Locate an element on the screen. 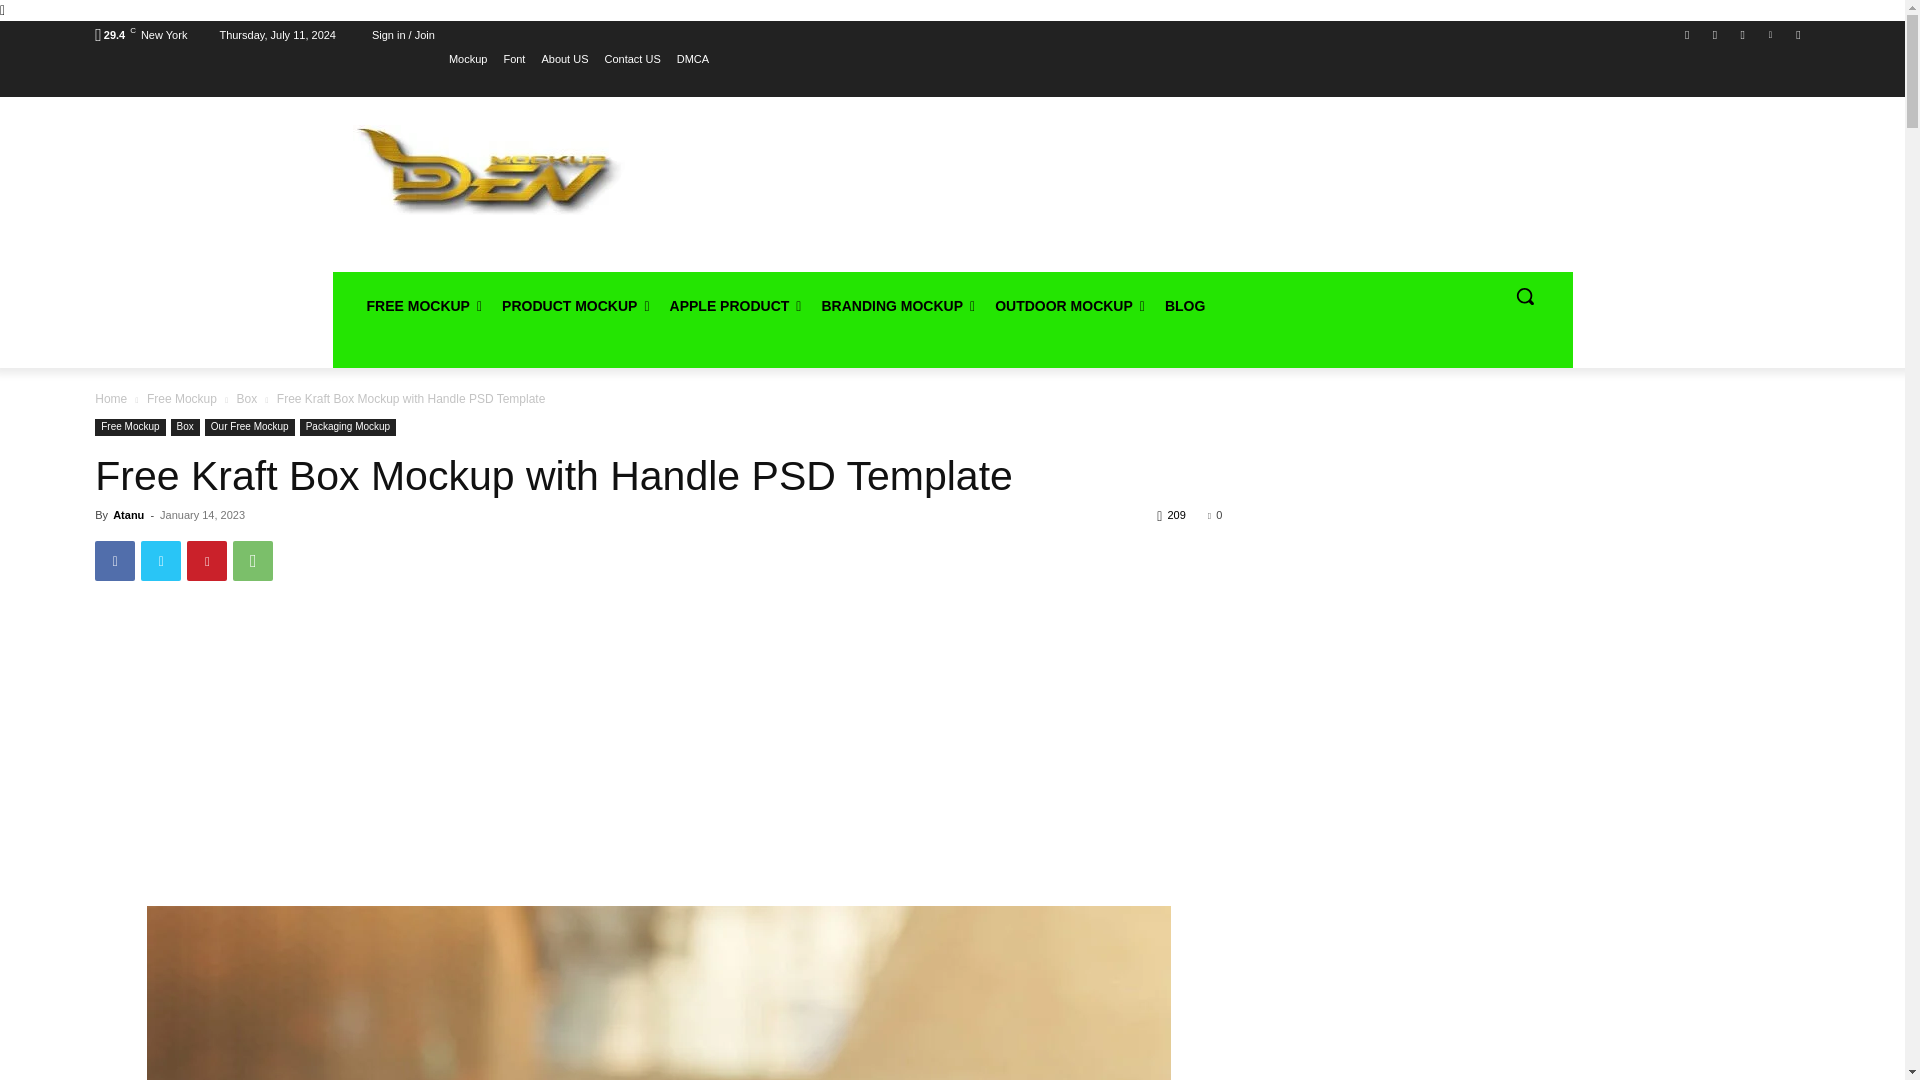 This screenshot has width=1920, height=1080. Font is located at coordinates (514, 59).